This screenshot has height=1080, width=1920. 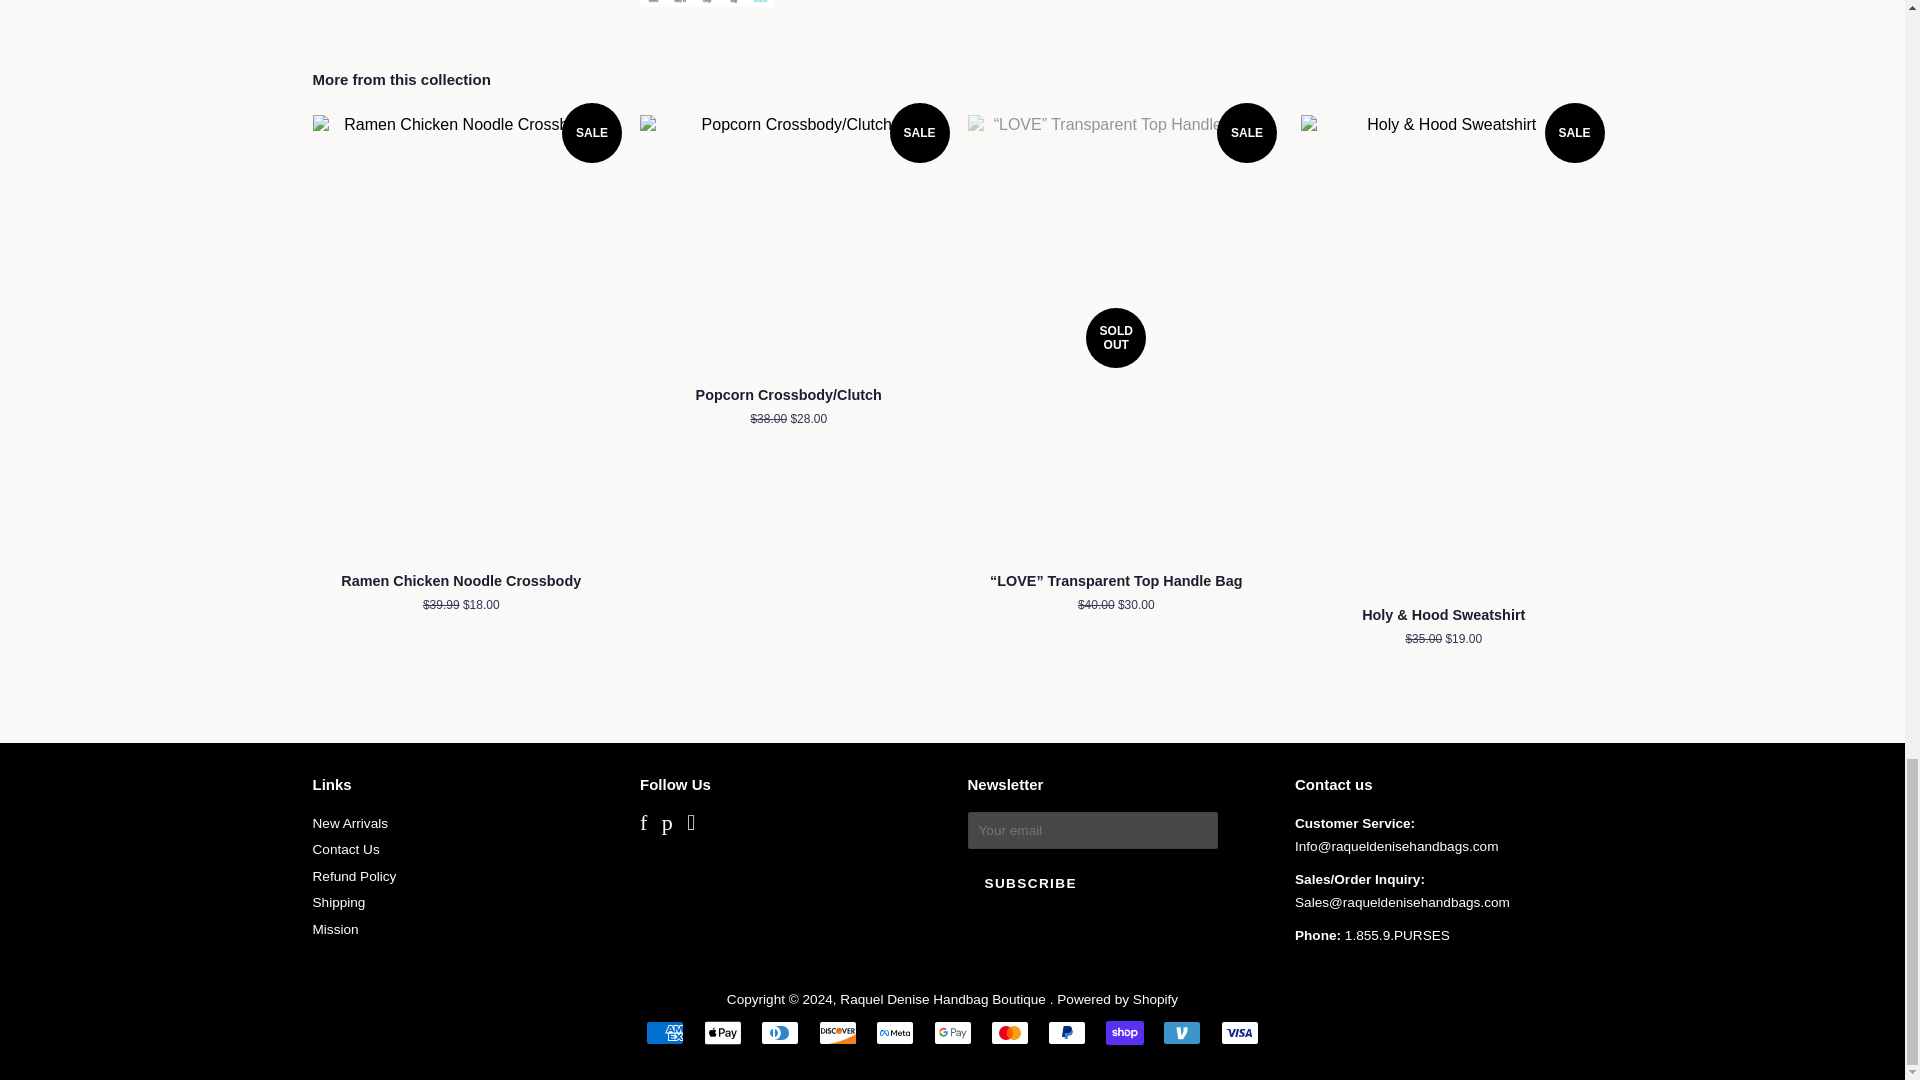 What do you see at coordinates (722, 1032) in the screenshot?
I see `Apple Pay` at bounding box center [722, 1032].